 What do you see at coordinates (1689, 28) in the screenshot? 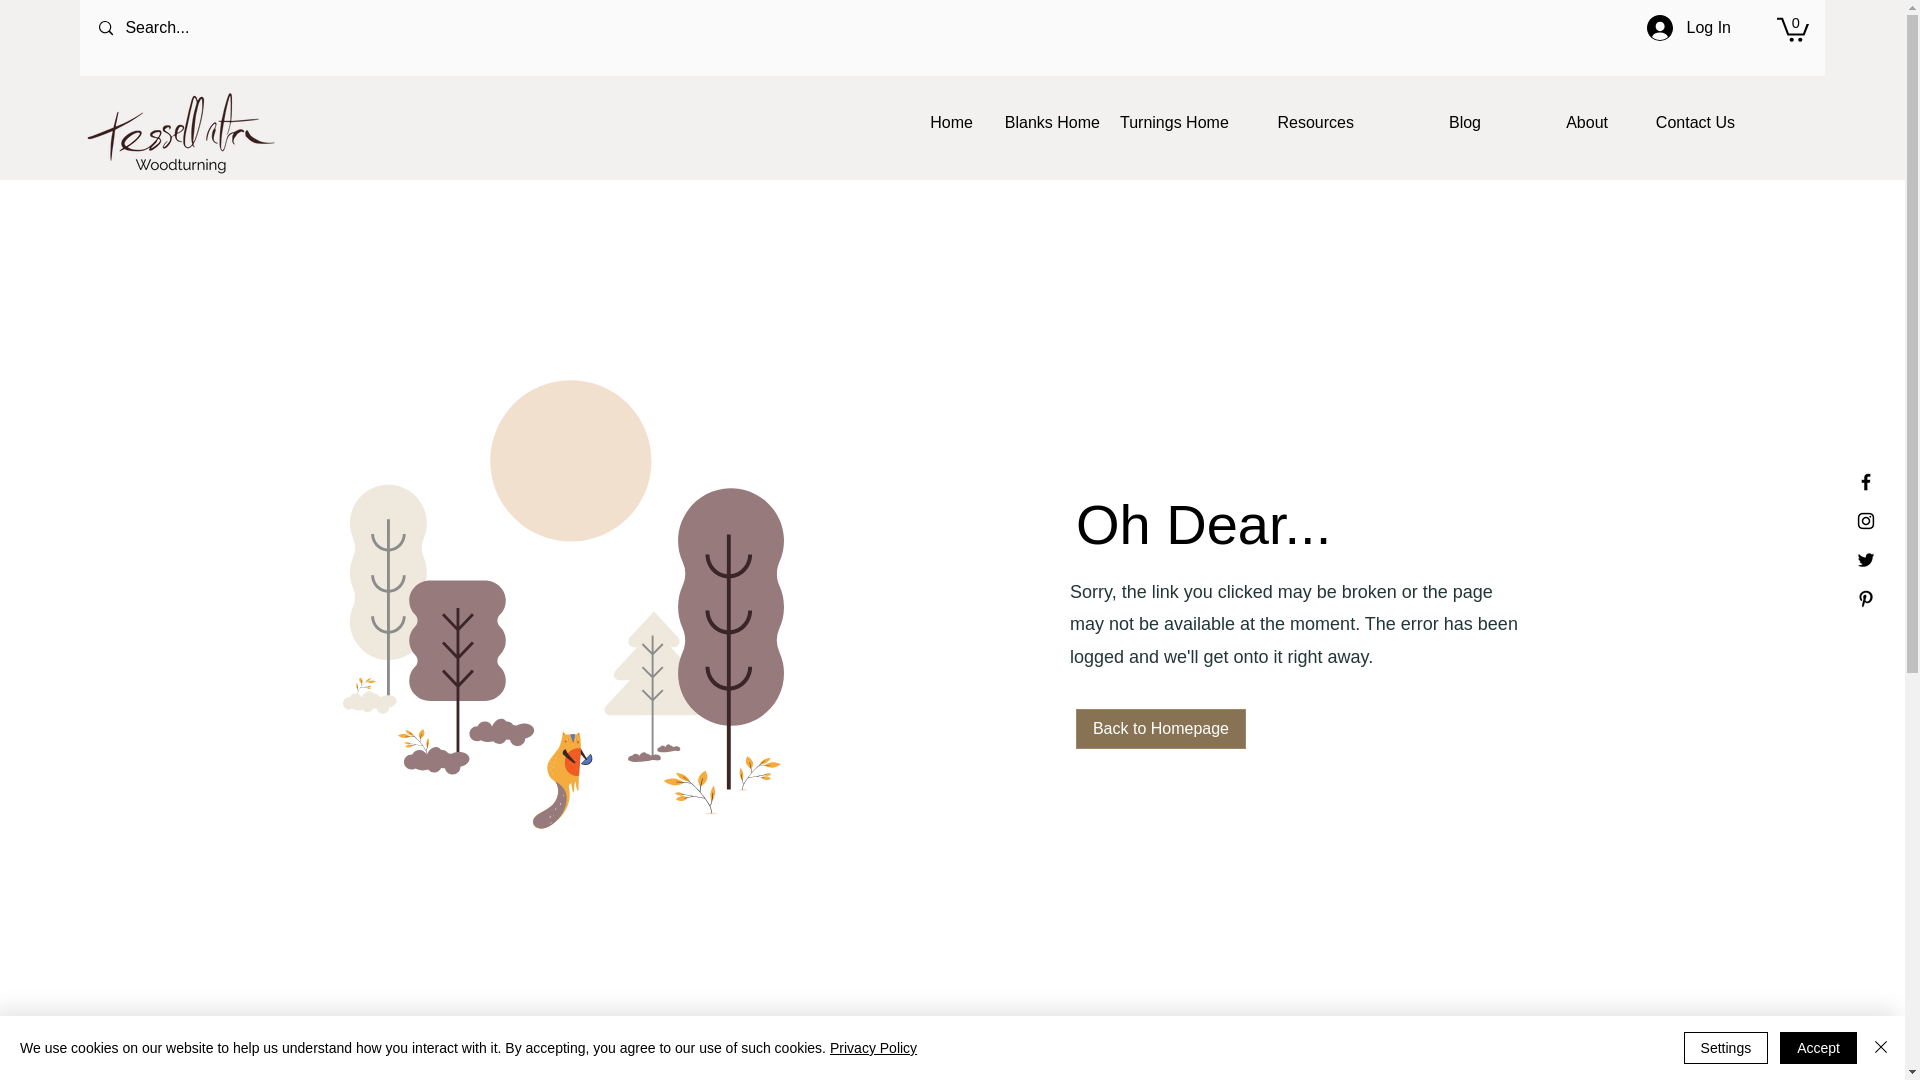
I see `Log In` at bounding box center [1689, 28].